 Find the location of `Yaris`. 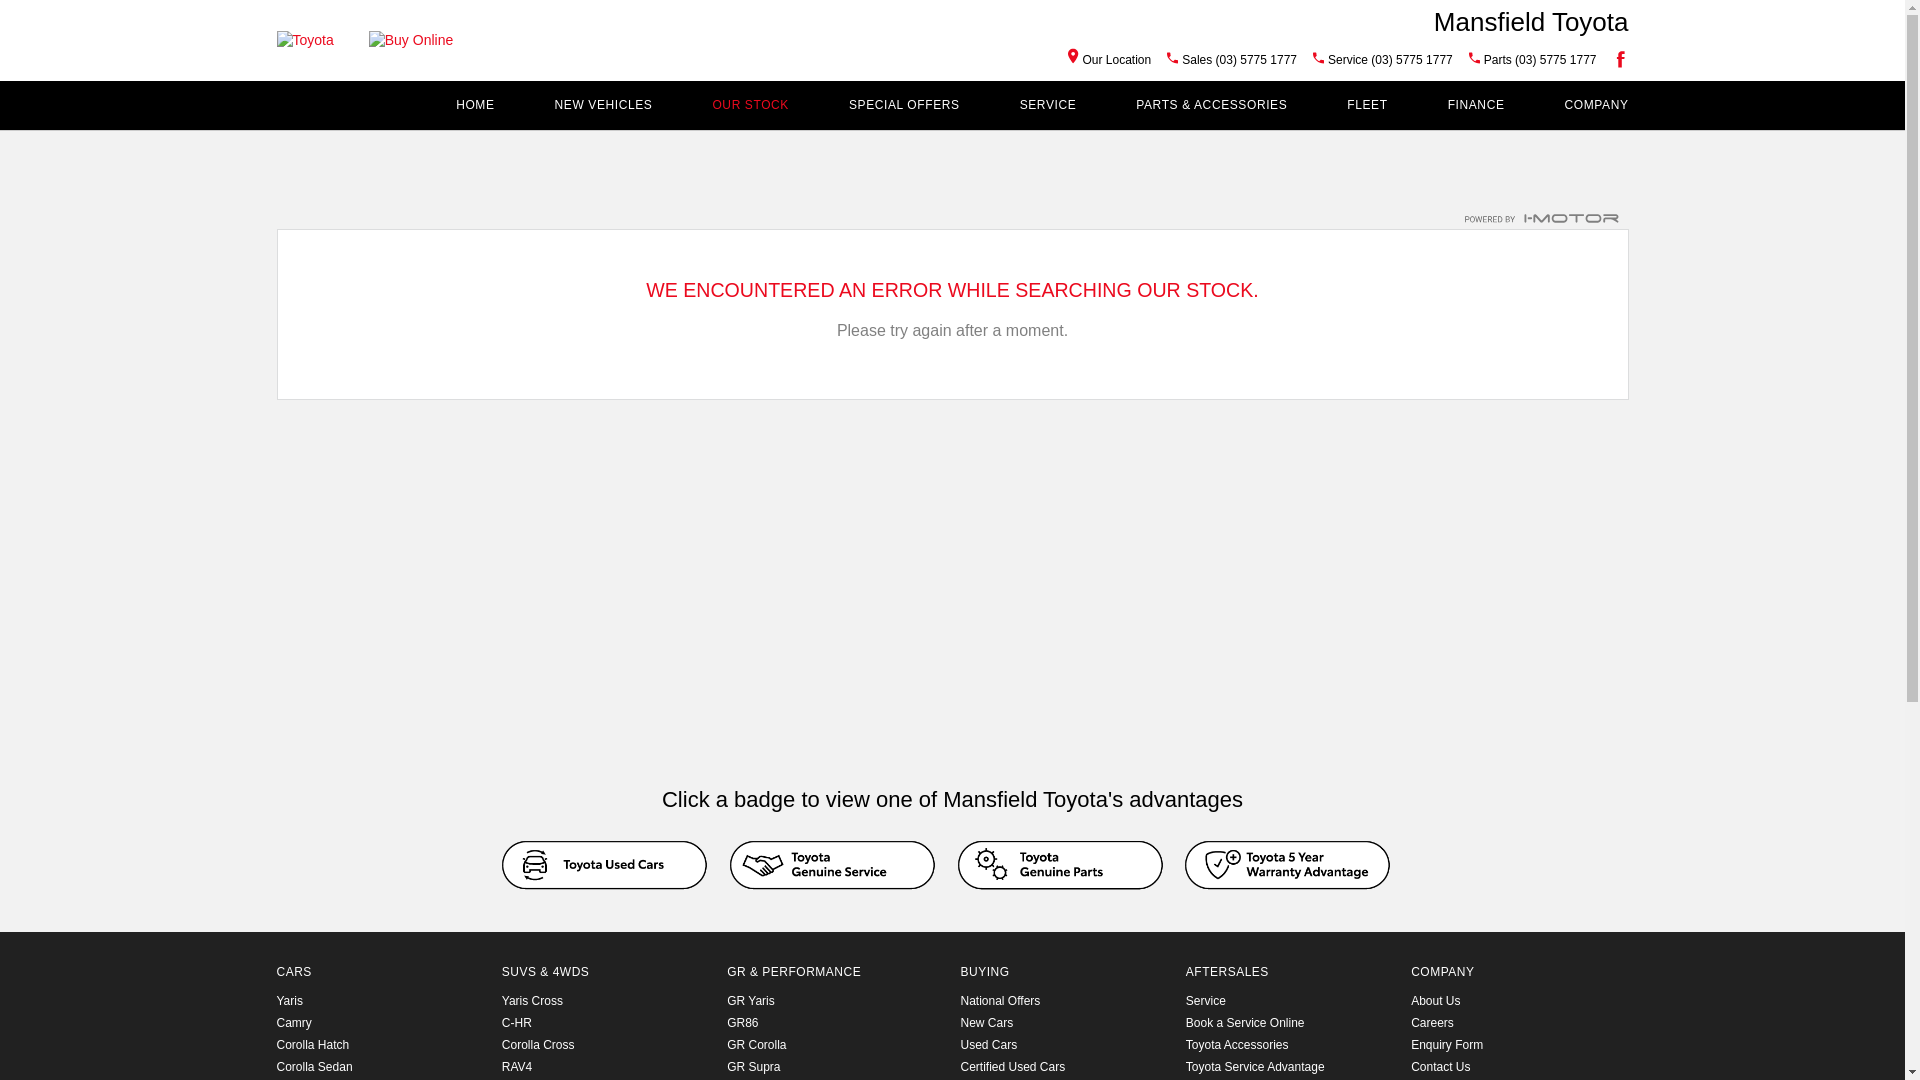

Yaris is located at coordinates (289, 1001).